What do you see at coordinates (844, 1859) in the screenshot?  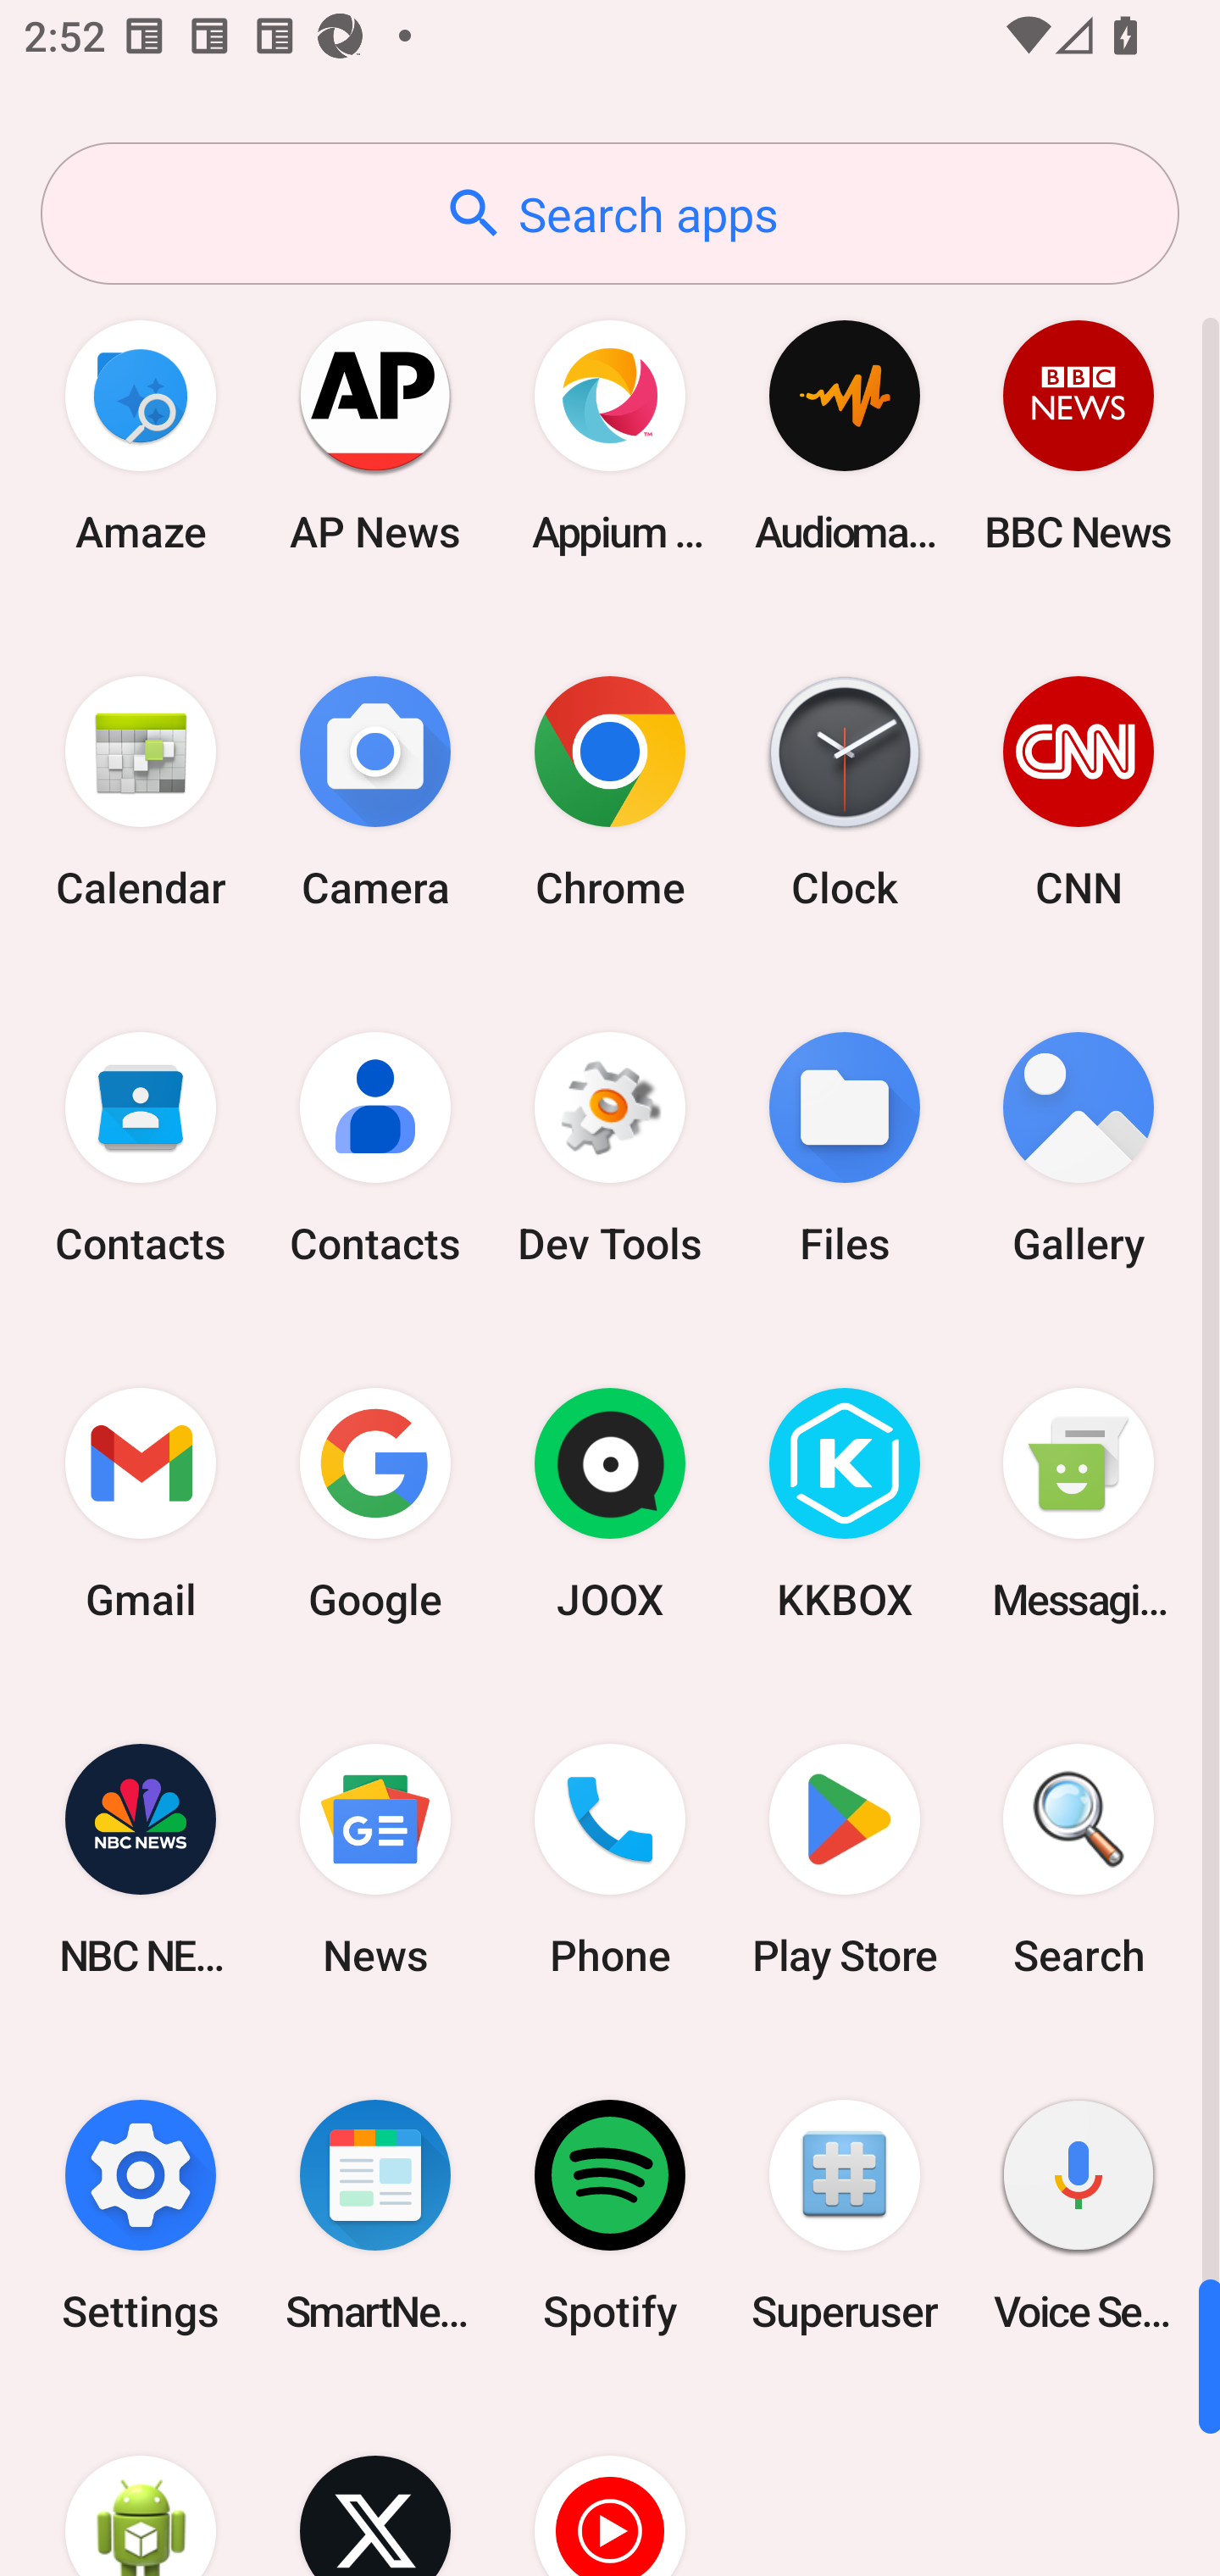 I see `Play Store` at bounding box center [844, 1859].